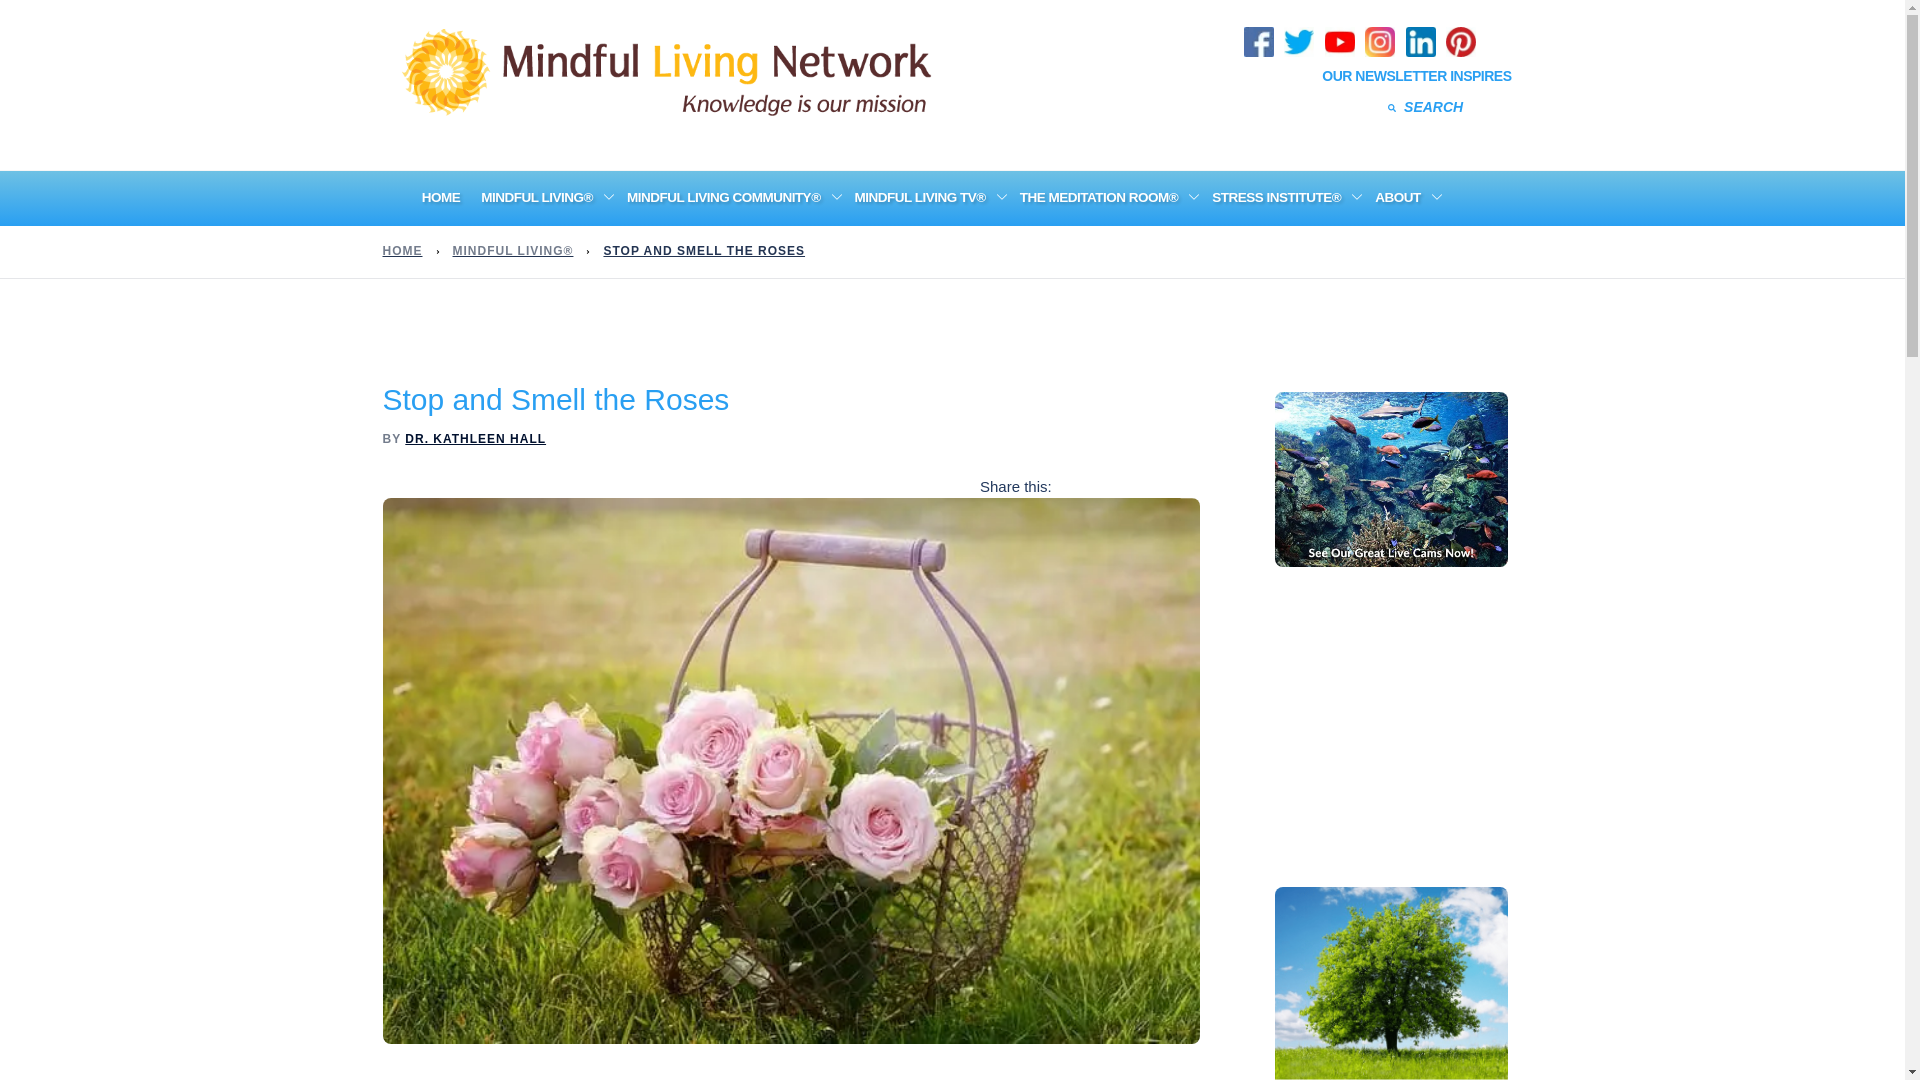 The height and width of the screenshot is (1080, 1920). What do you see at coordinates (1418, 75) in the screenshot?
I see `OUR NEWSLETTER INSPIRES` at bounding box center [1418, 75].